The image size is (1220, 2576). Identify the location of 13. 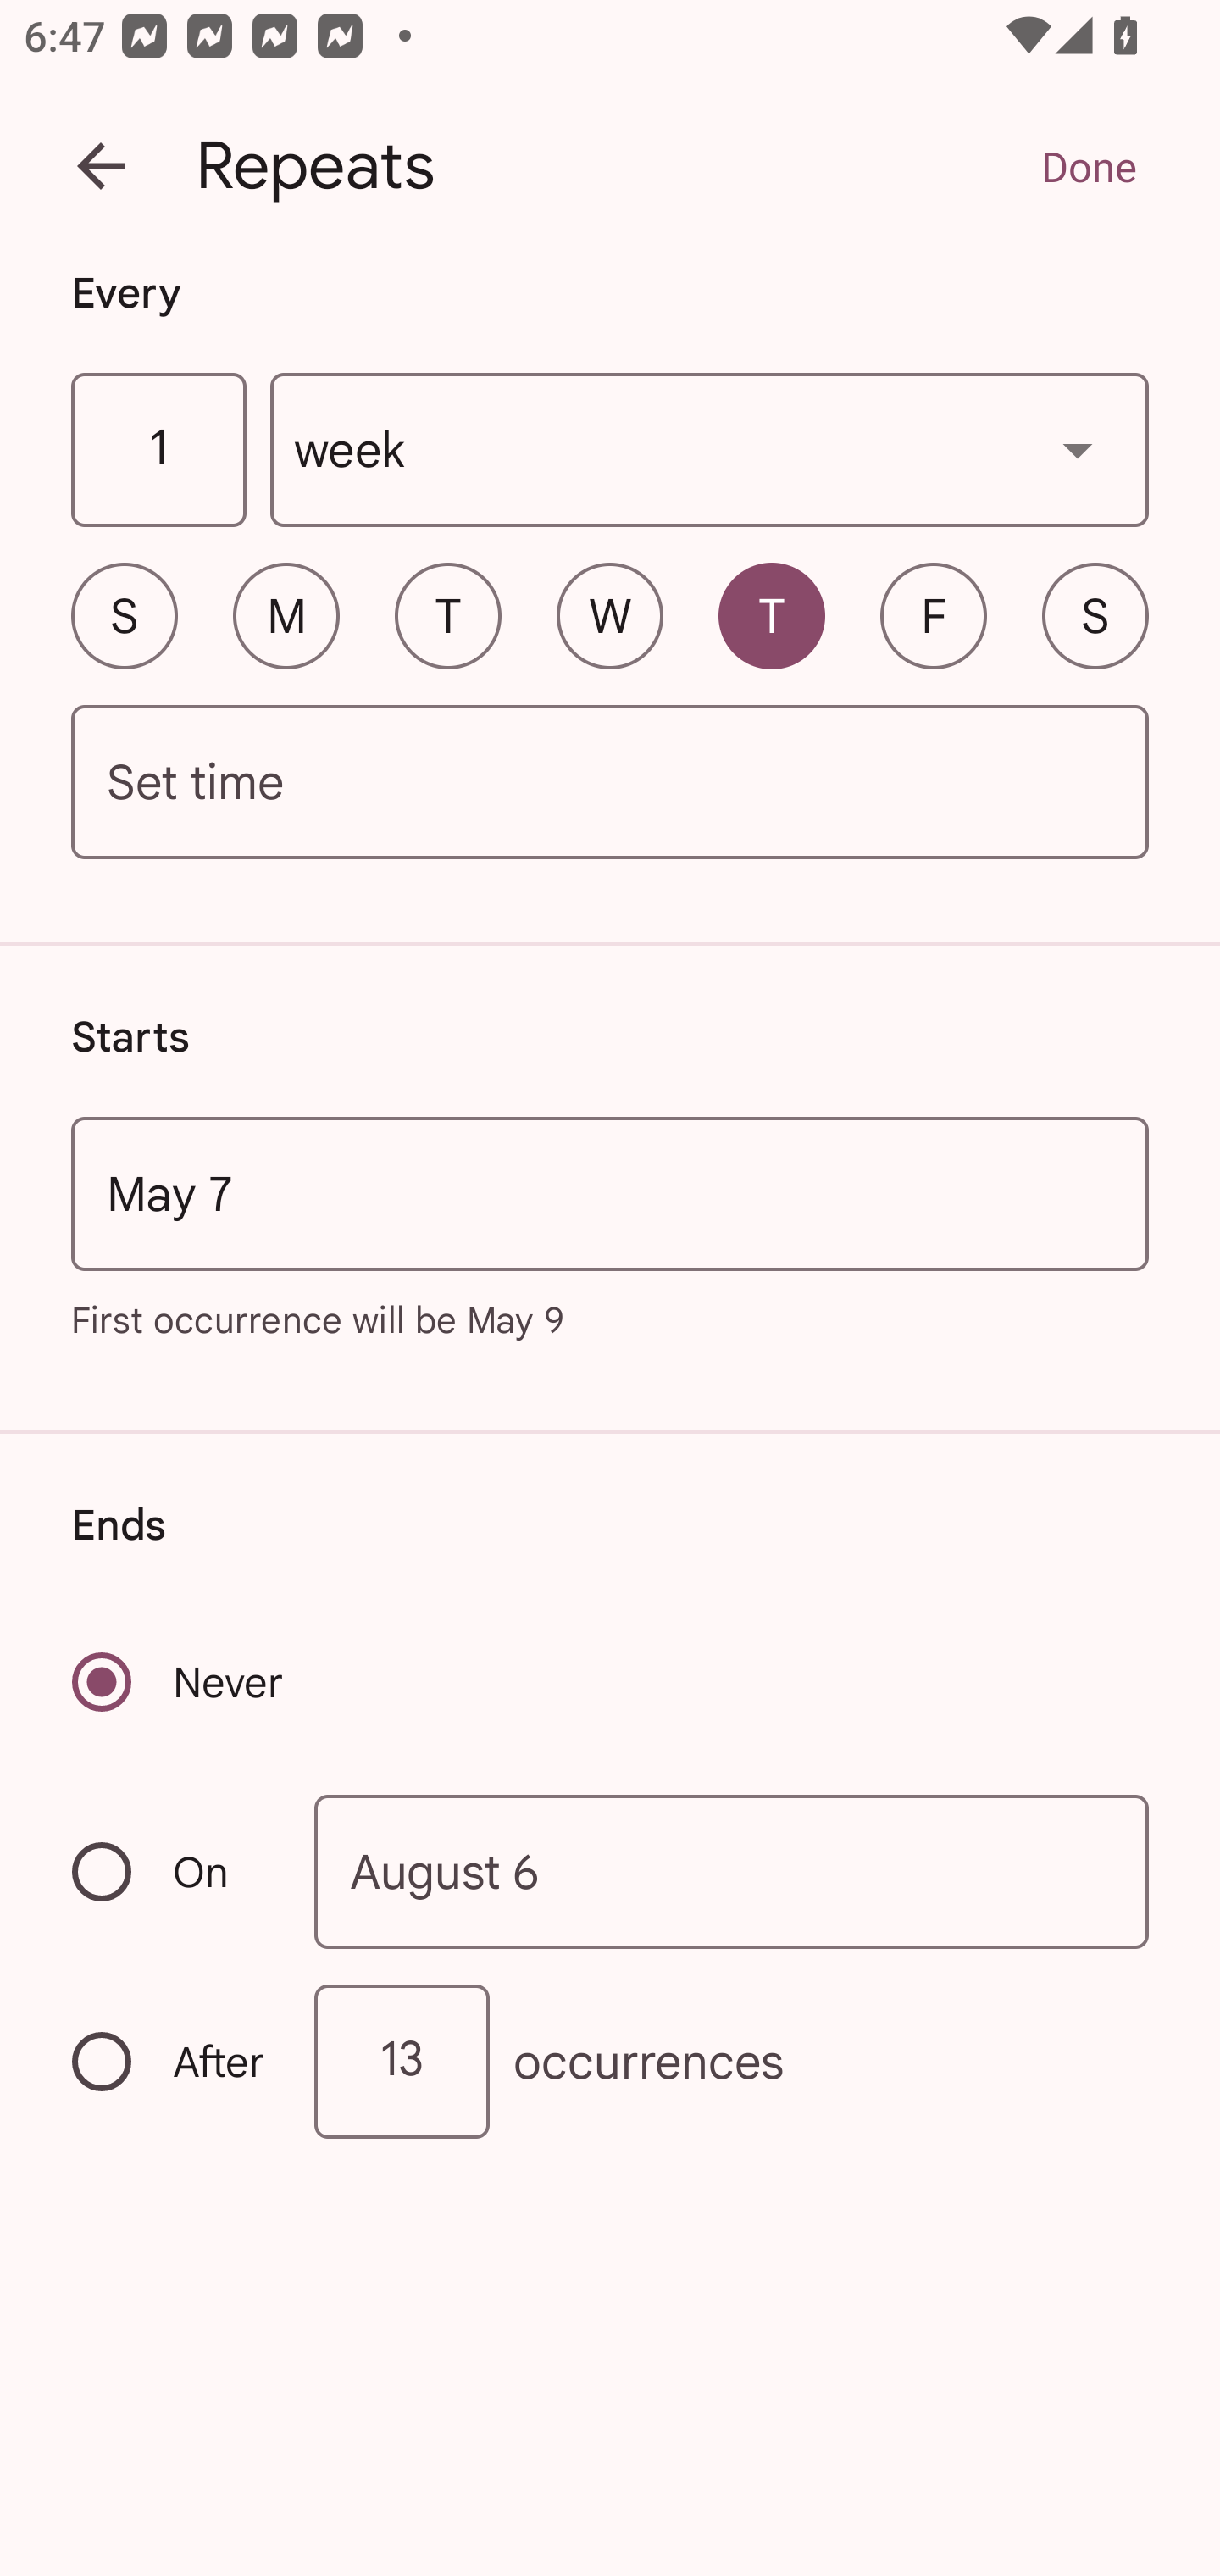
(402, 2061).